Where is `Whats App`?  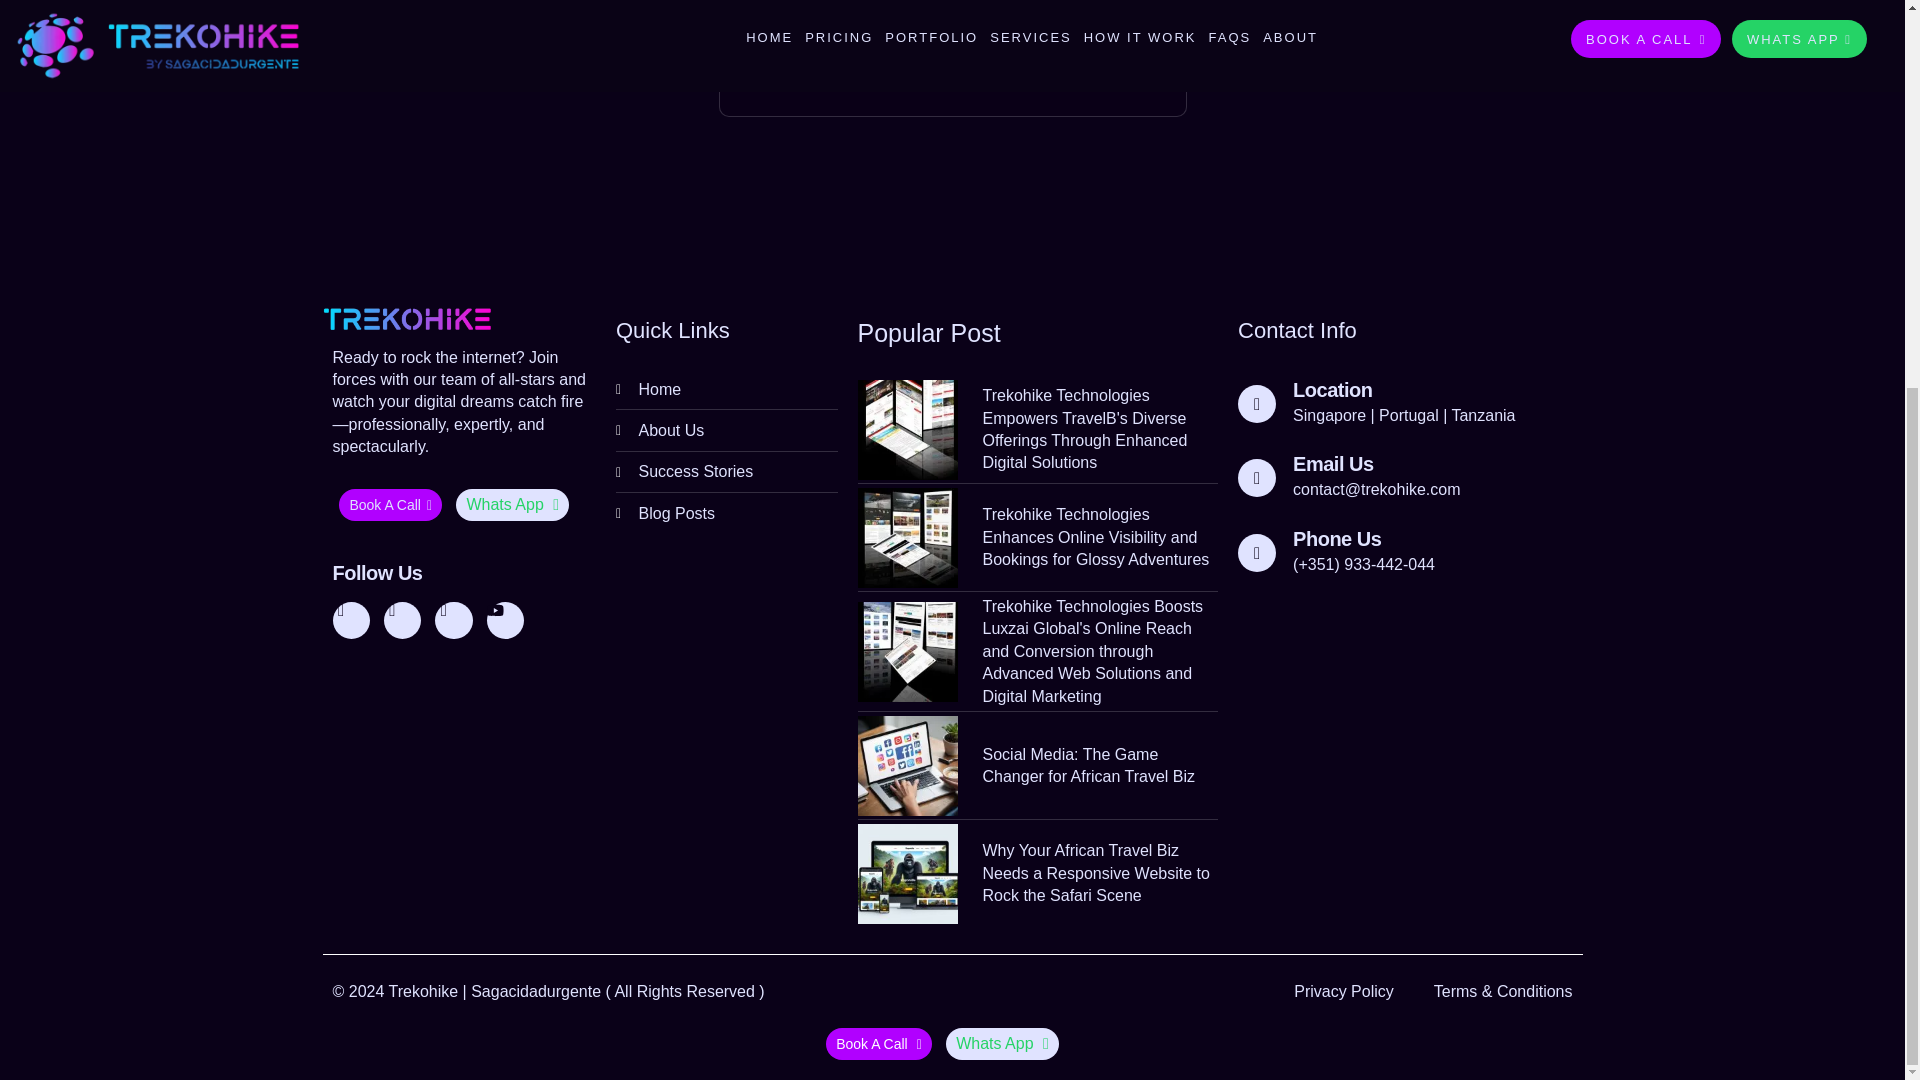
Whats App is located at coordinates (512, 504).